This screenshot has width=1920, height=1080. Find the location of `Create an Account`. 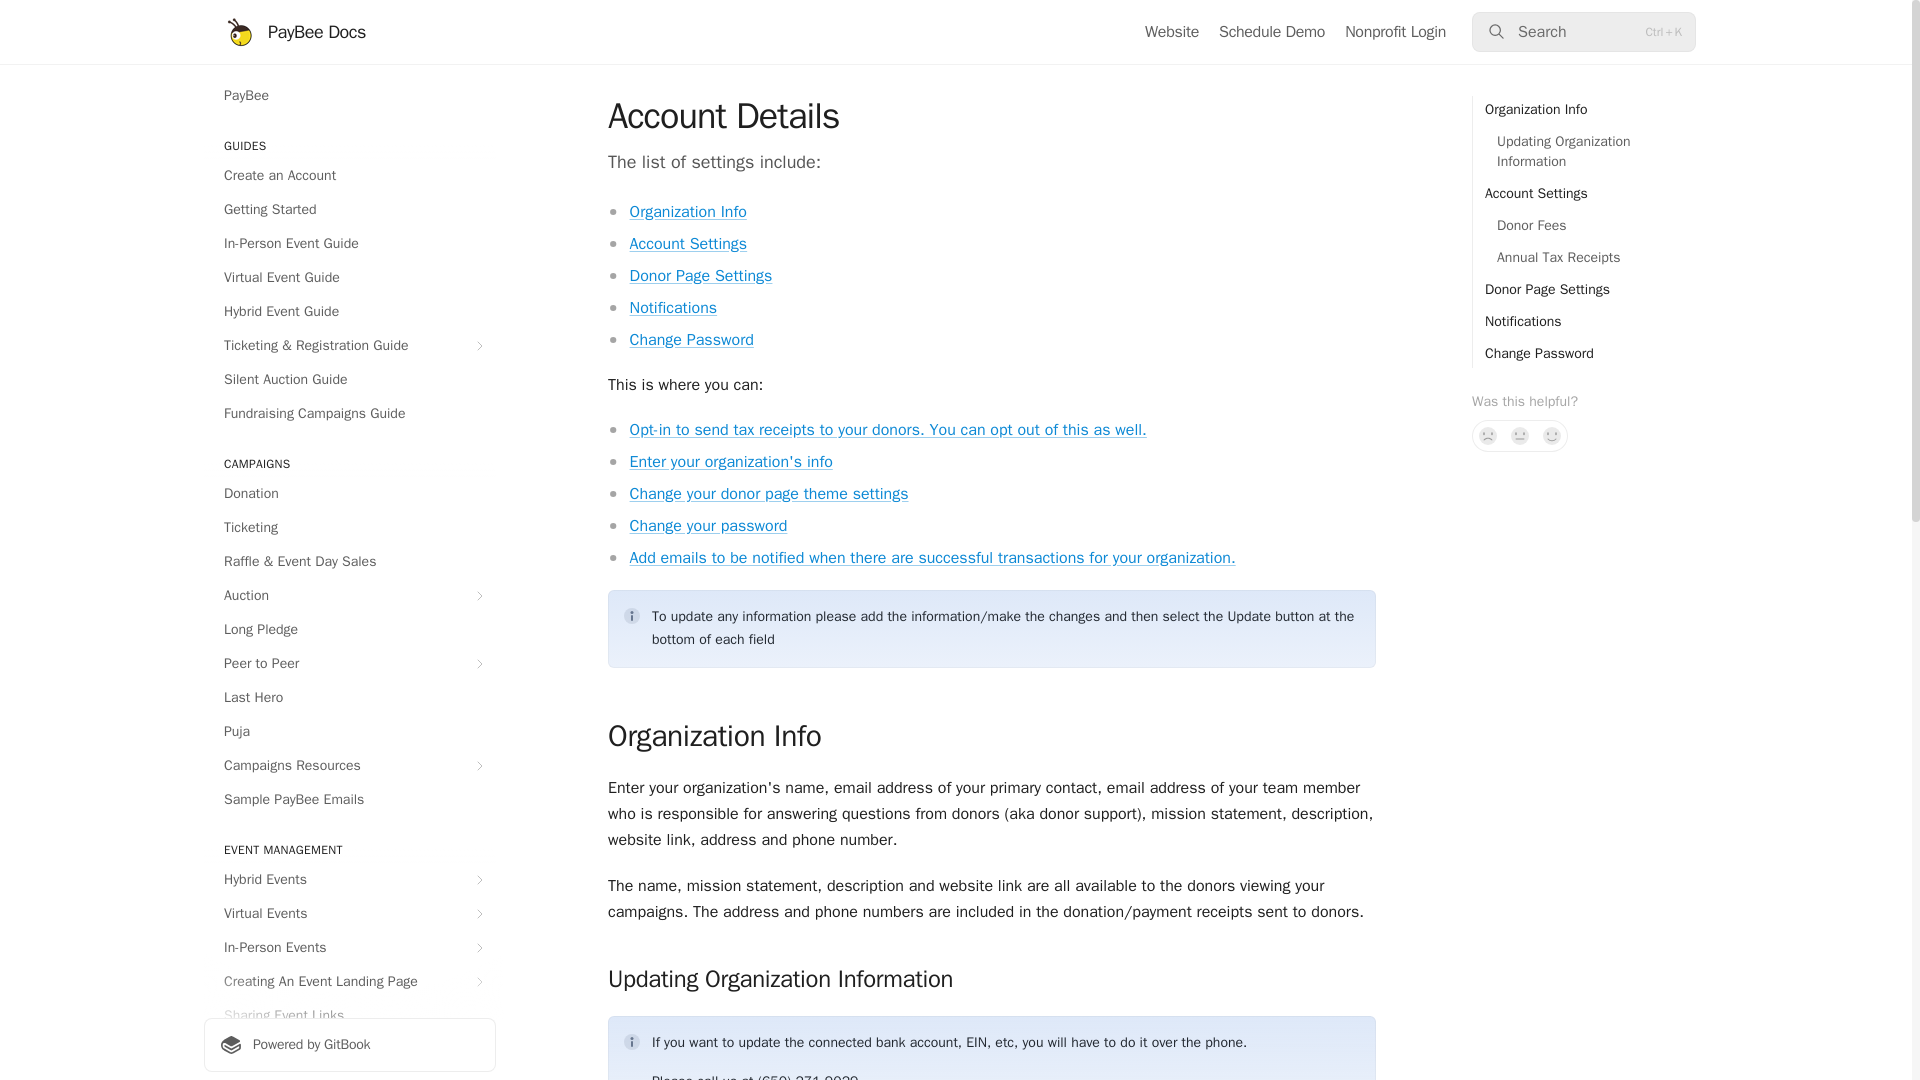

Create an Account is located at coordinates (349, 176).